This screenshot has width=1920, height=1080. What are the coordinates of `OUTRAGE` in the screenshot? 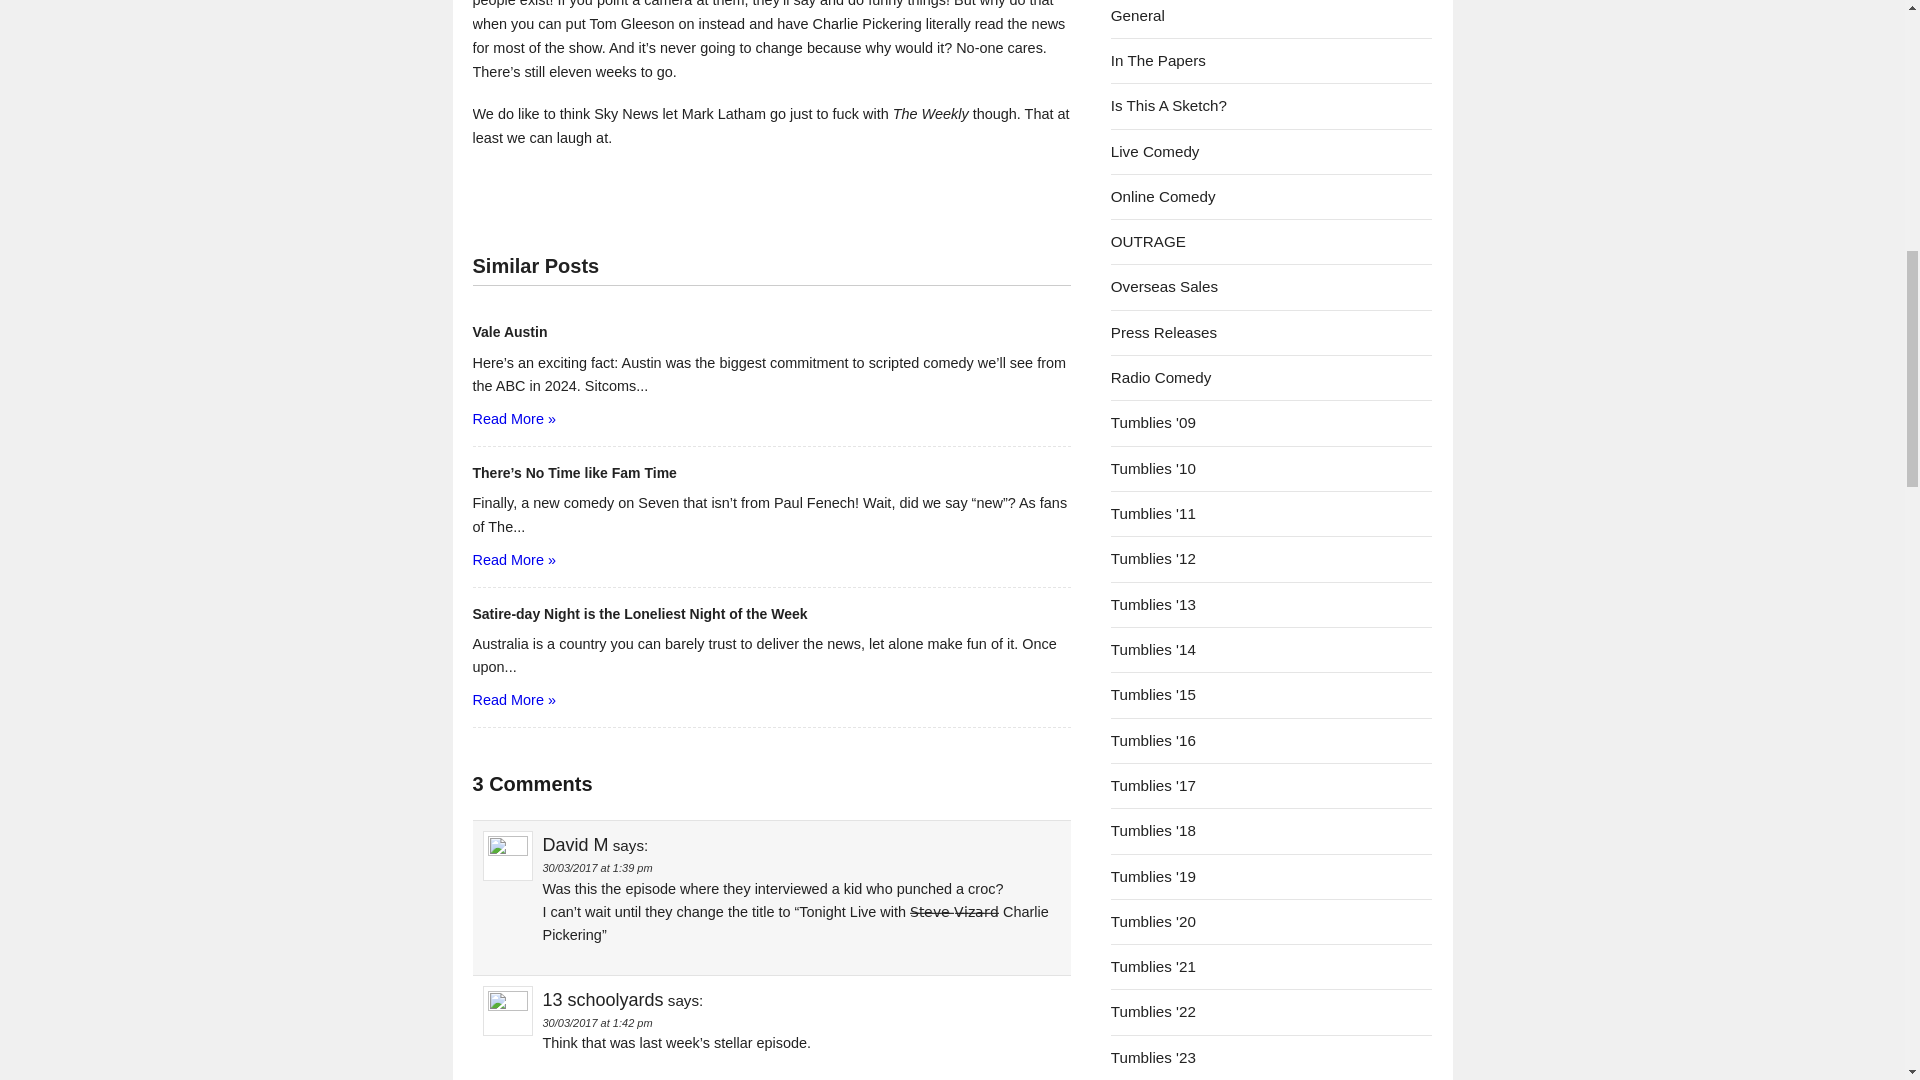 It's located at (1148, 241).